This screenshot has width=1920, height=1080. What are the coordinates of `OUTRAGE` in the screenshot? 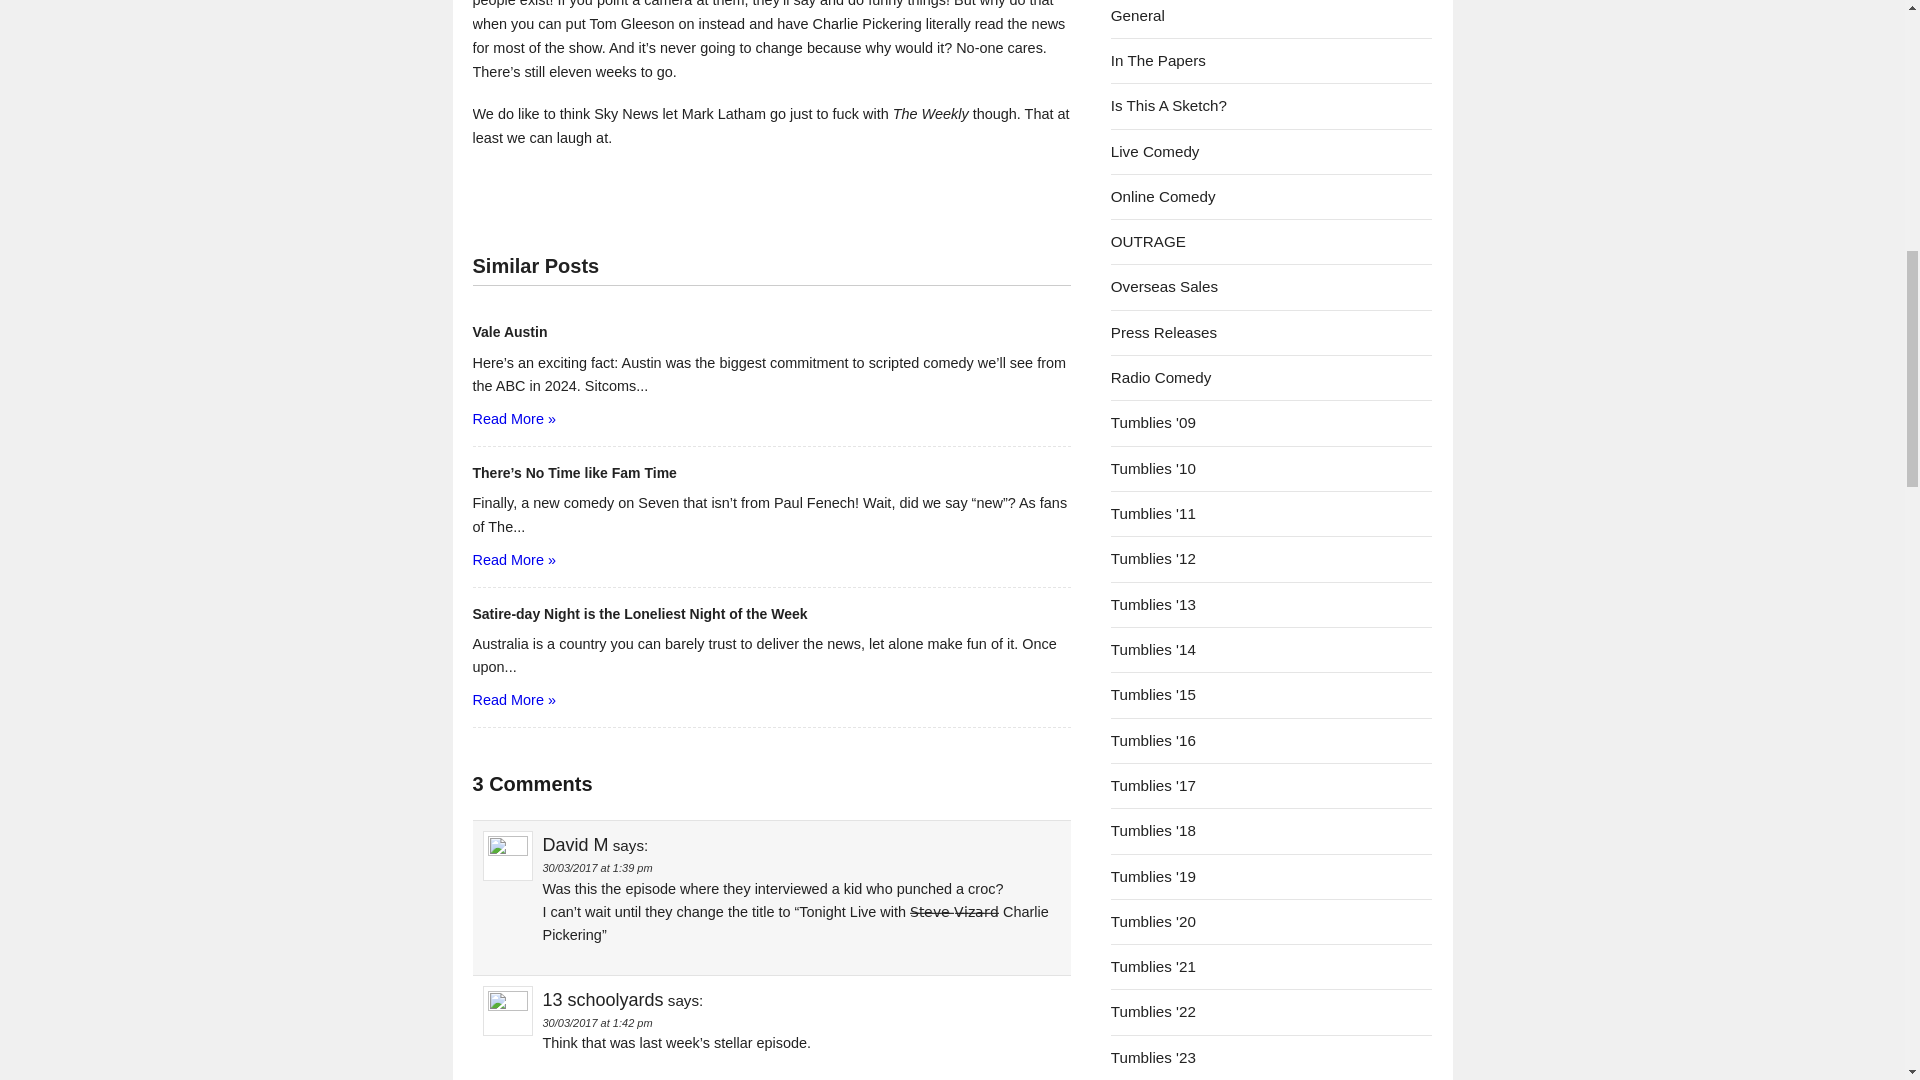 It's located at (1148, 241).